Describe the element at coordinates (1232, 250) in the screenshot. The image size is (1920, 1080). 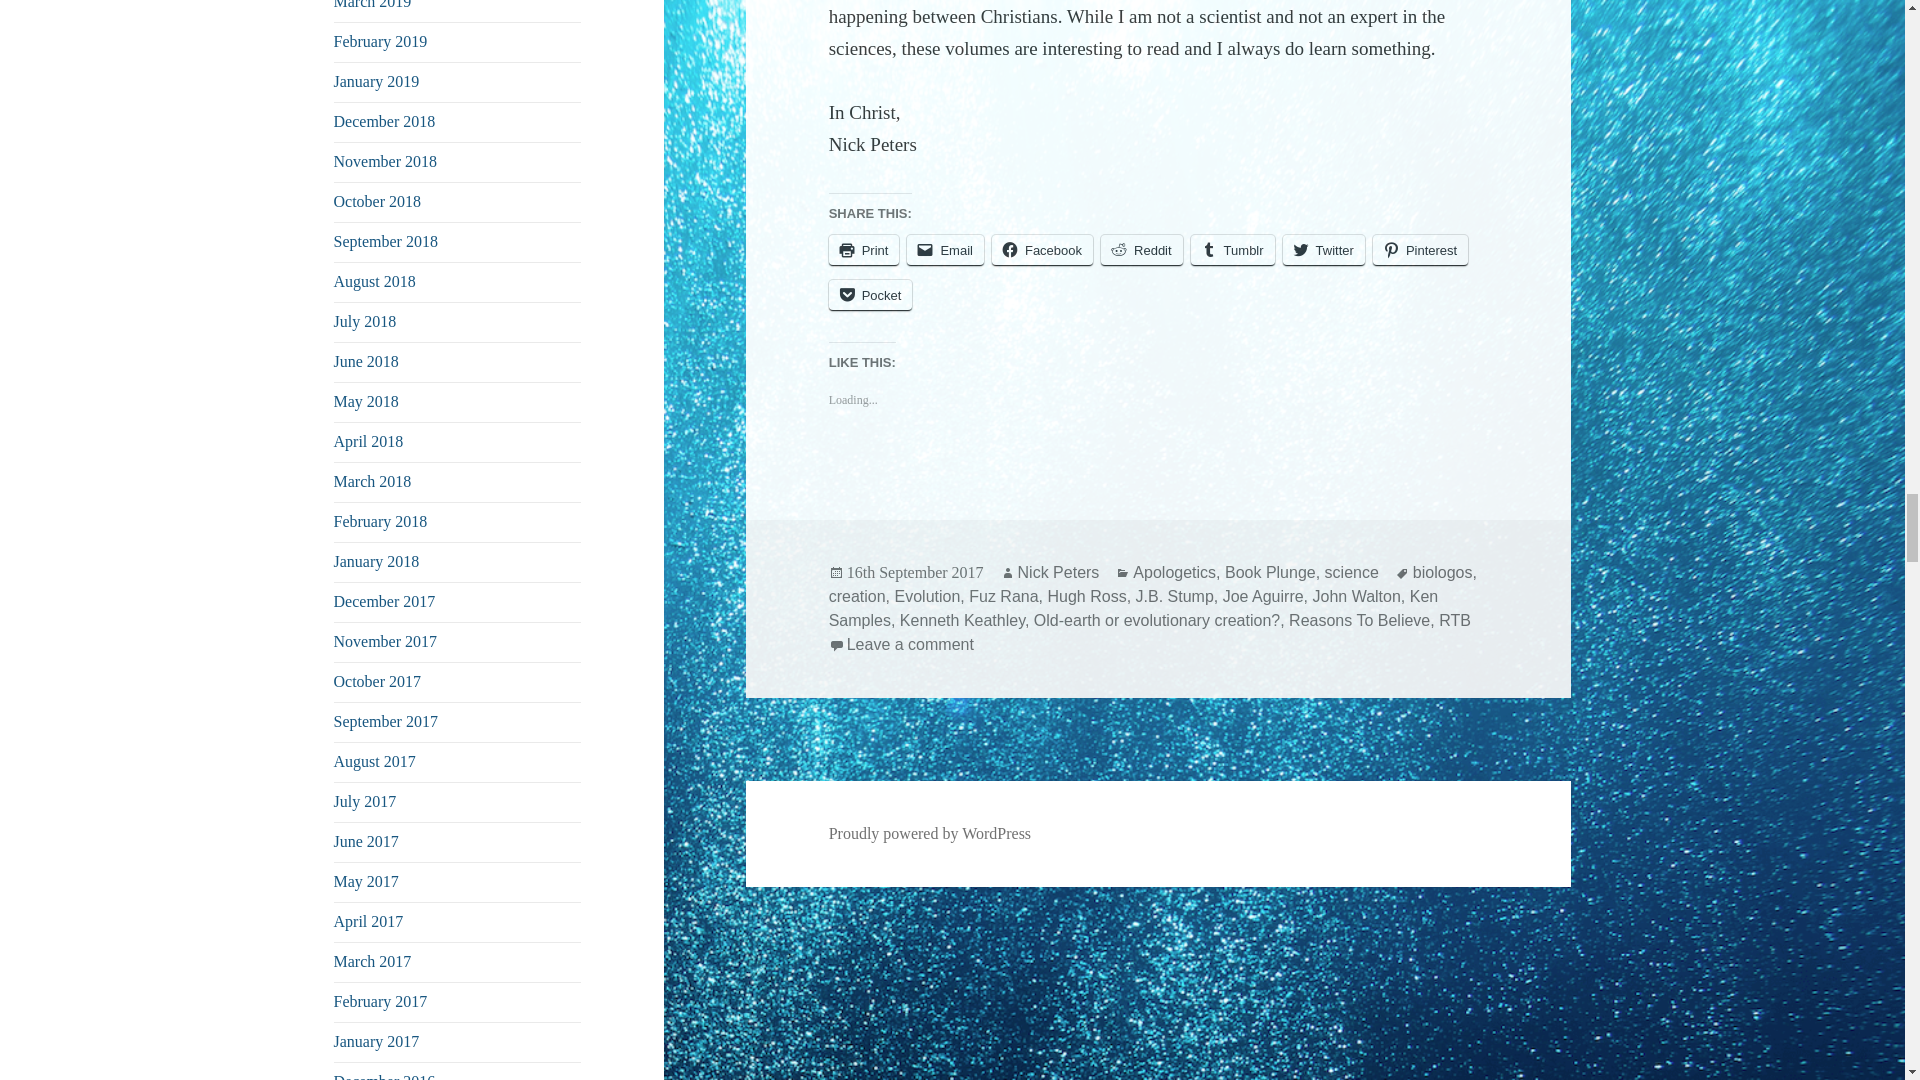
I see `Click to share on Tumblr` at that location.